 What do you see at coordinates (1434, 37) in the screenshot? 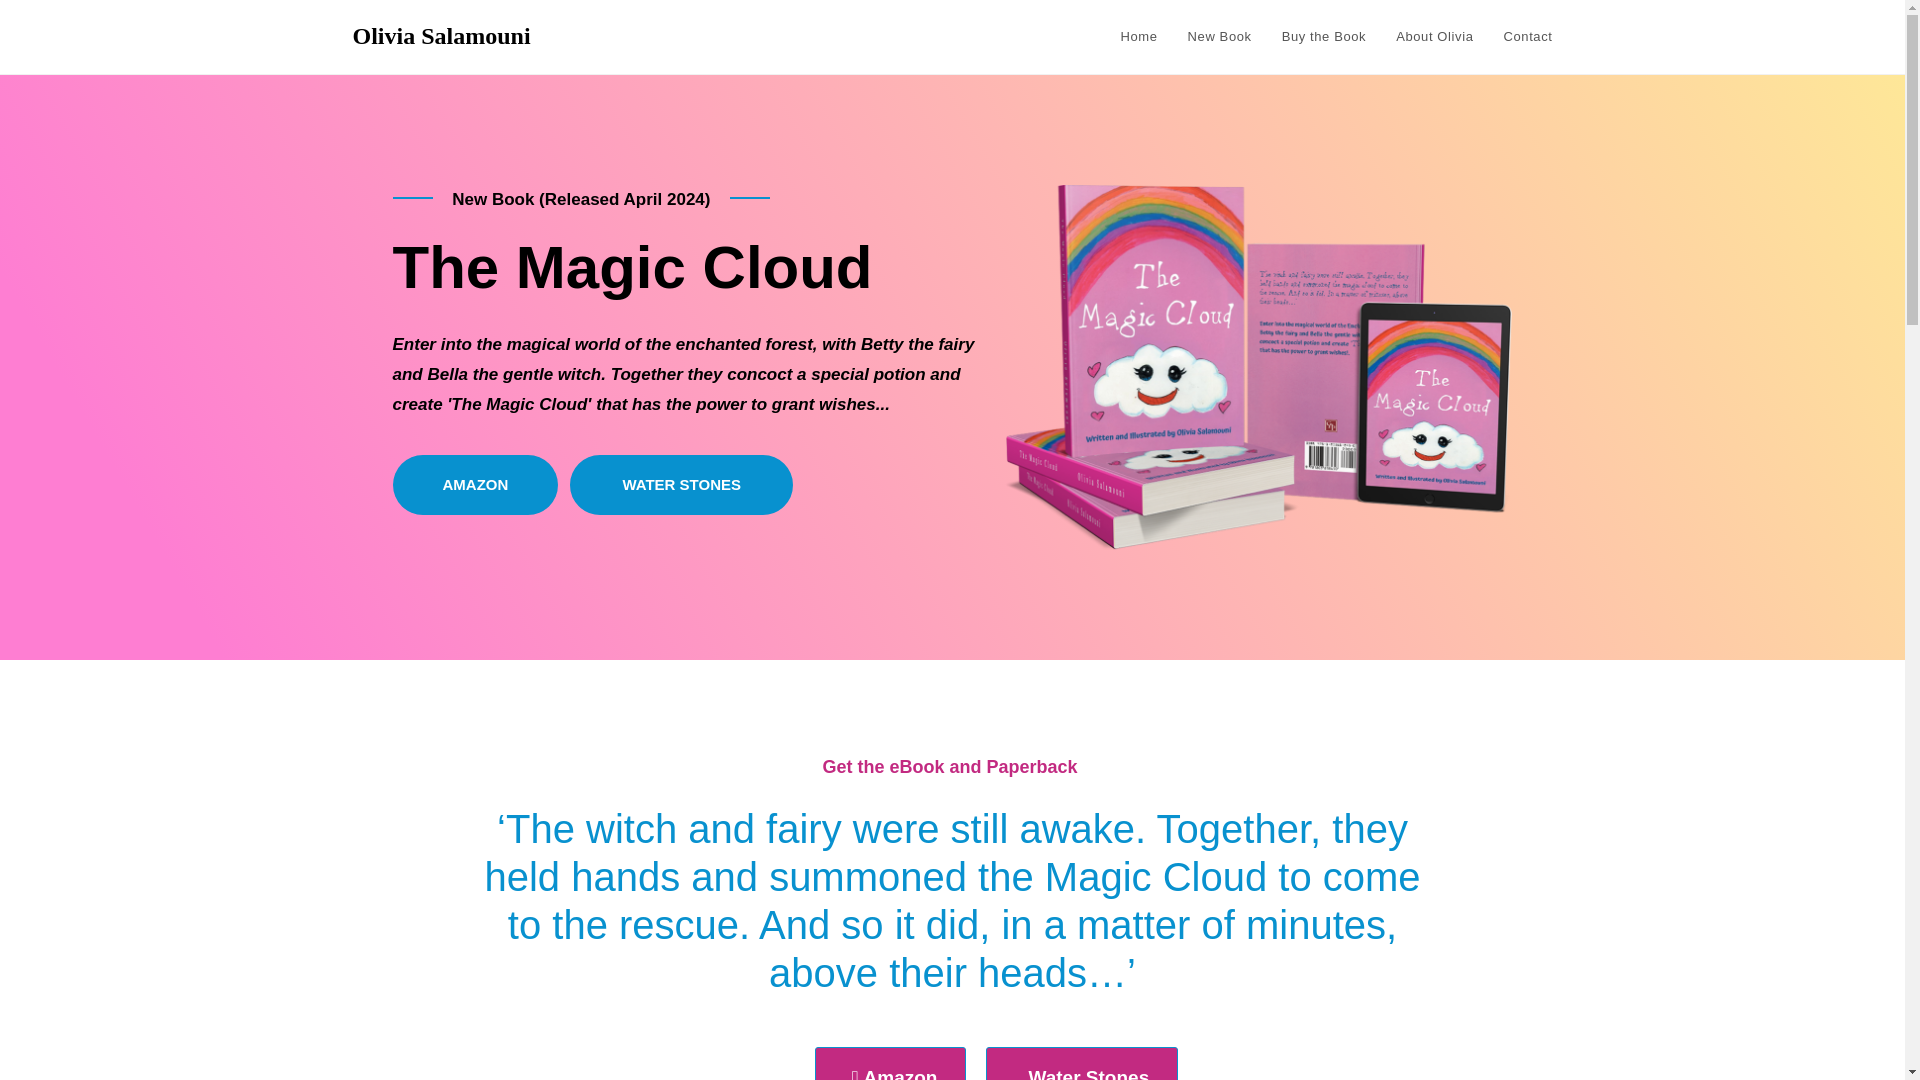
I see `About Olivia` at bounding box center [1434, 37].